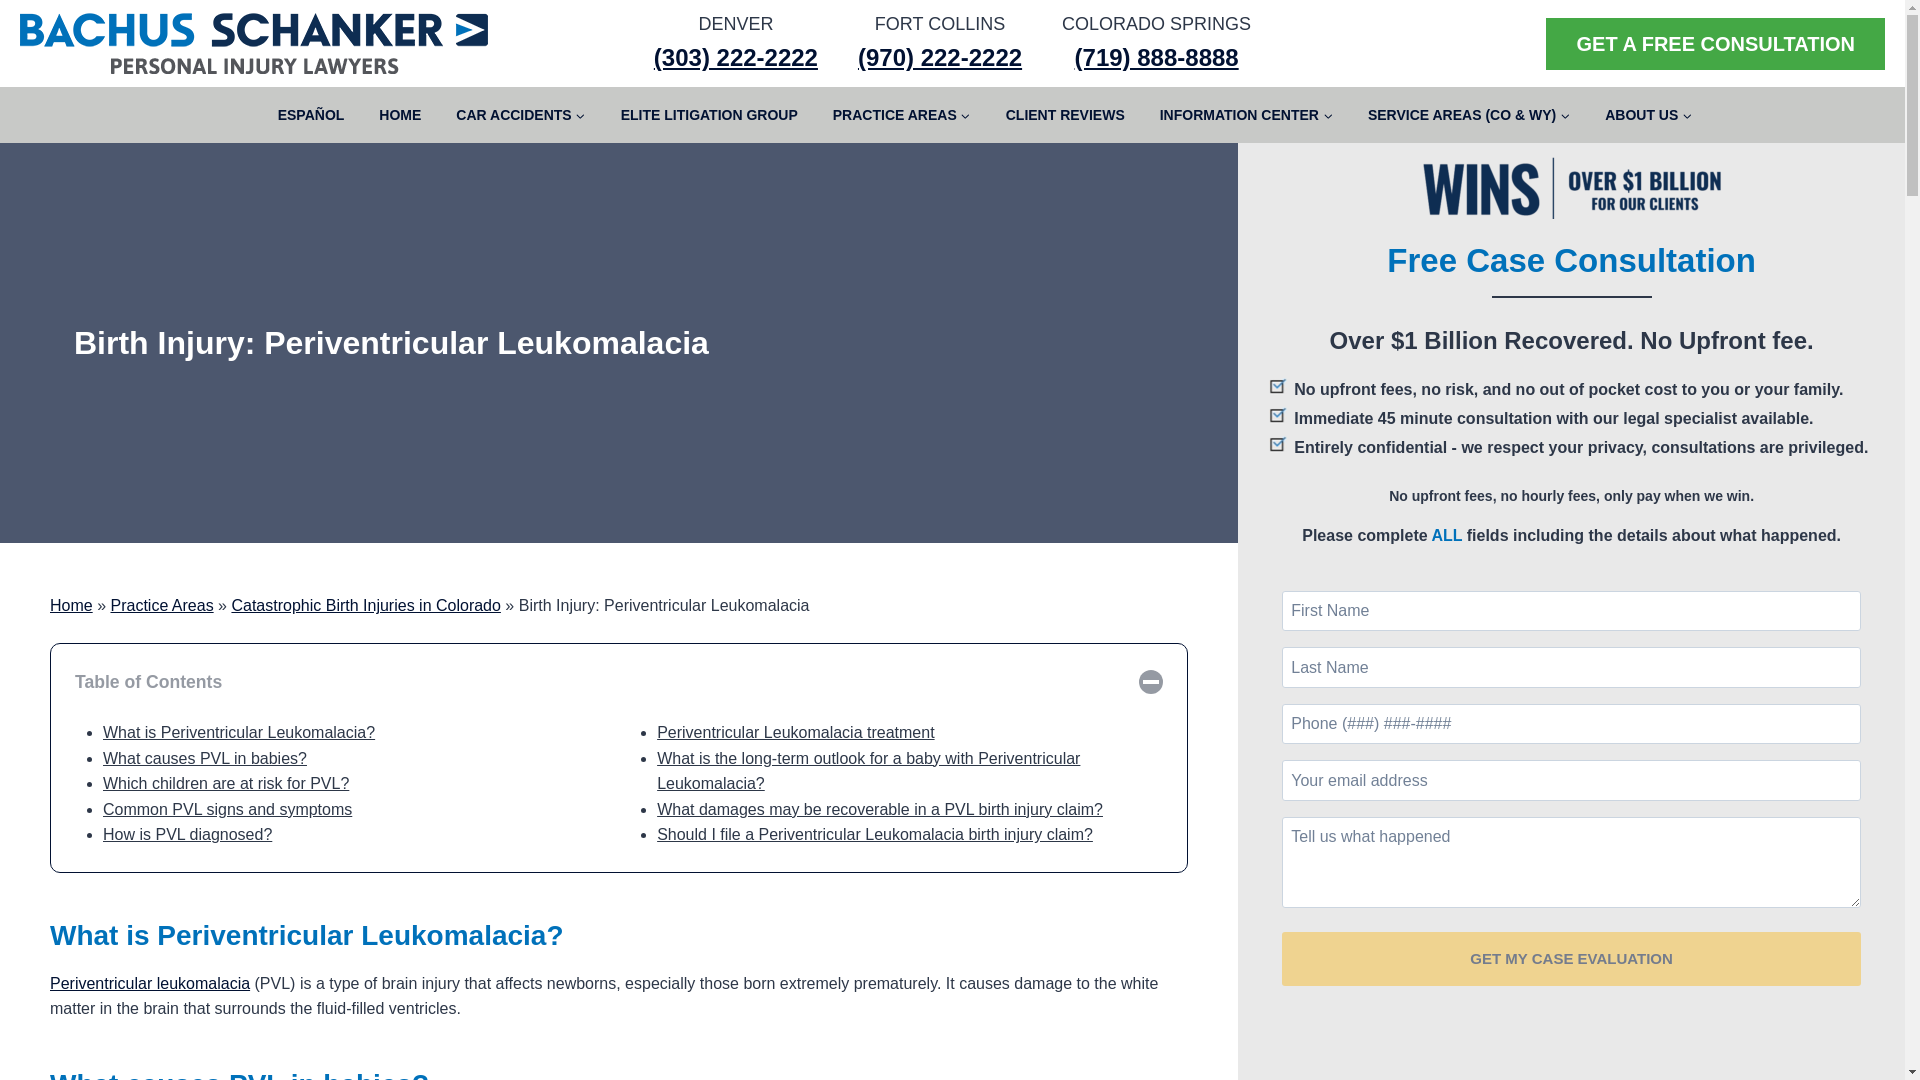 The image size is (1920, 1080). Describe the element at coordinates (901, 114) in the screenshot. I see `PRACTICE AREAS` at that location.